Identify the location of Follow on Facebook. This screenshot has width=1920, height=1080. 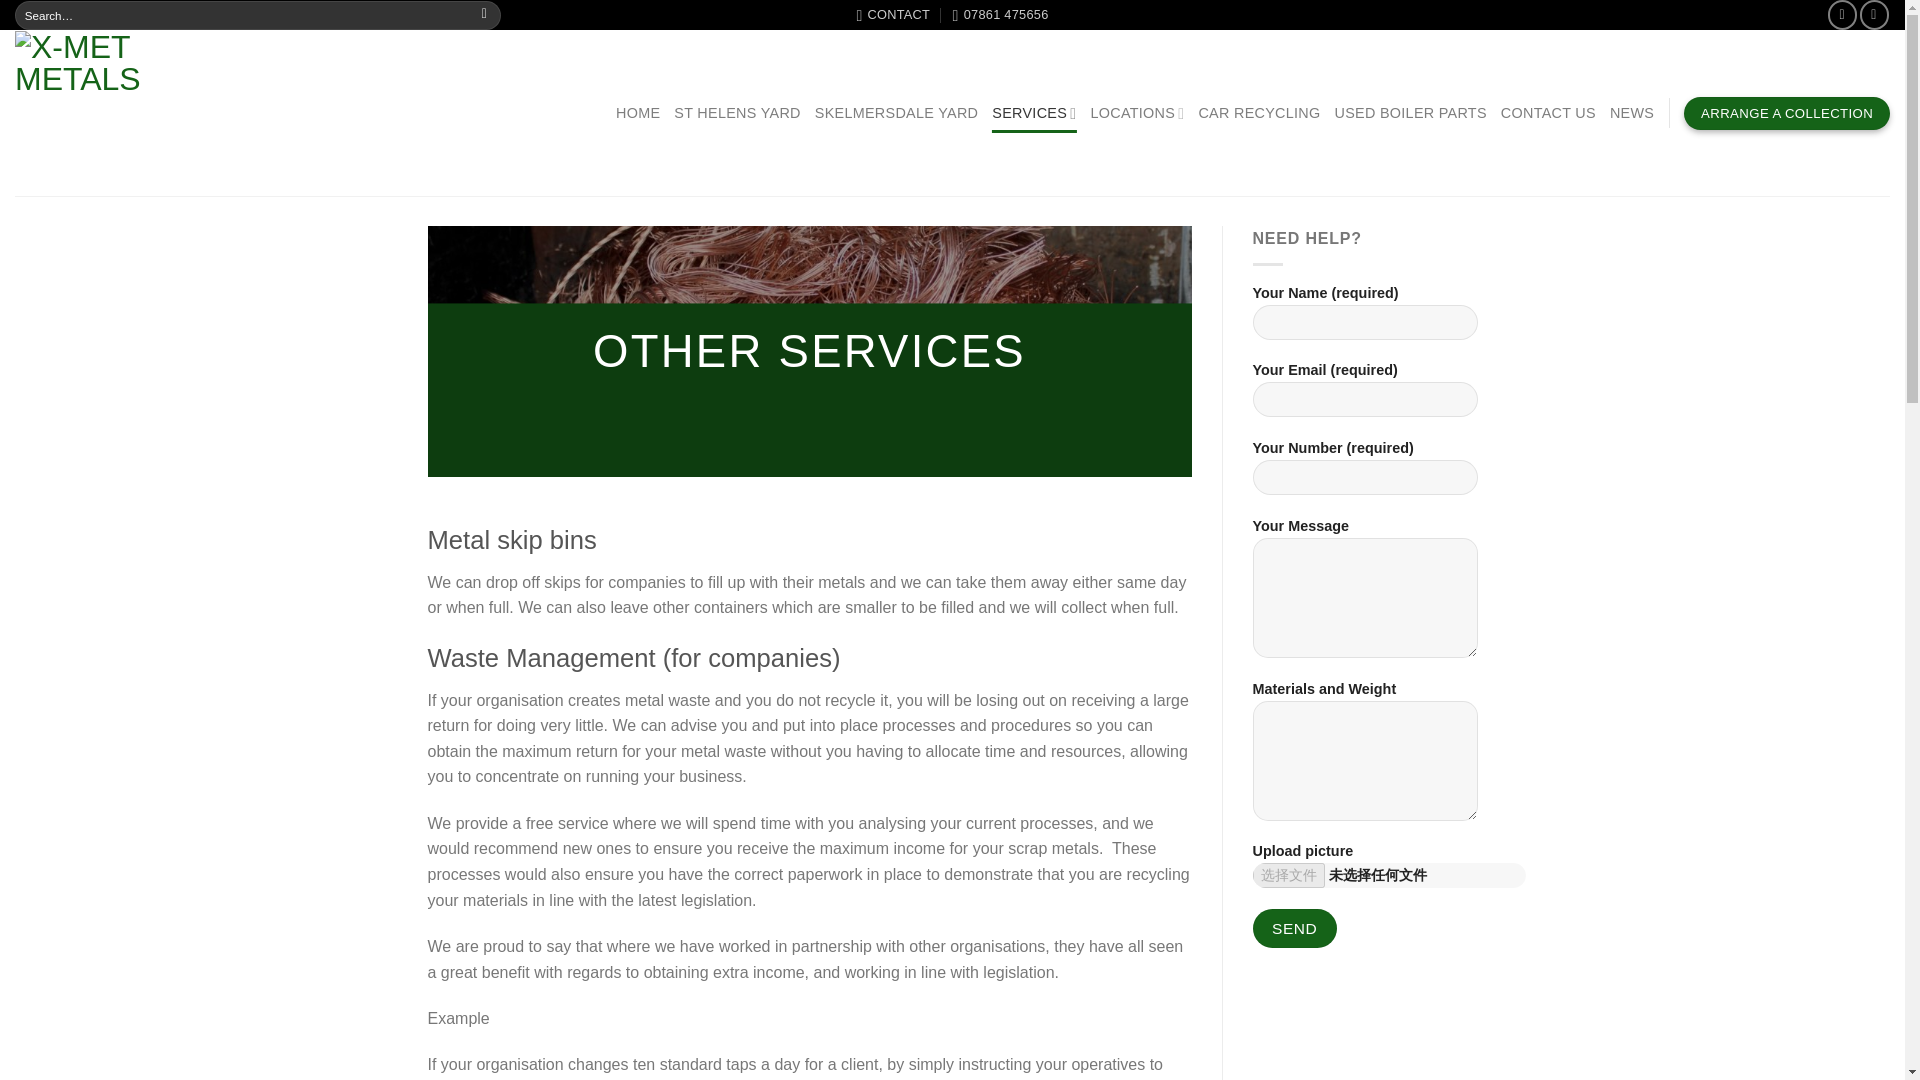
(1842, 14).